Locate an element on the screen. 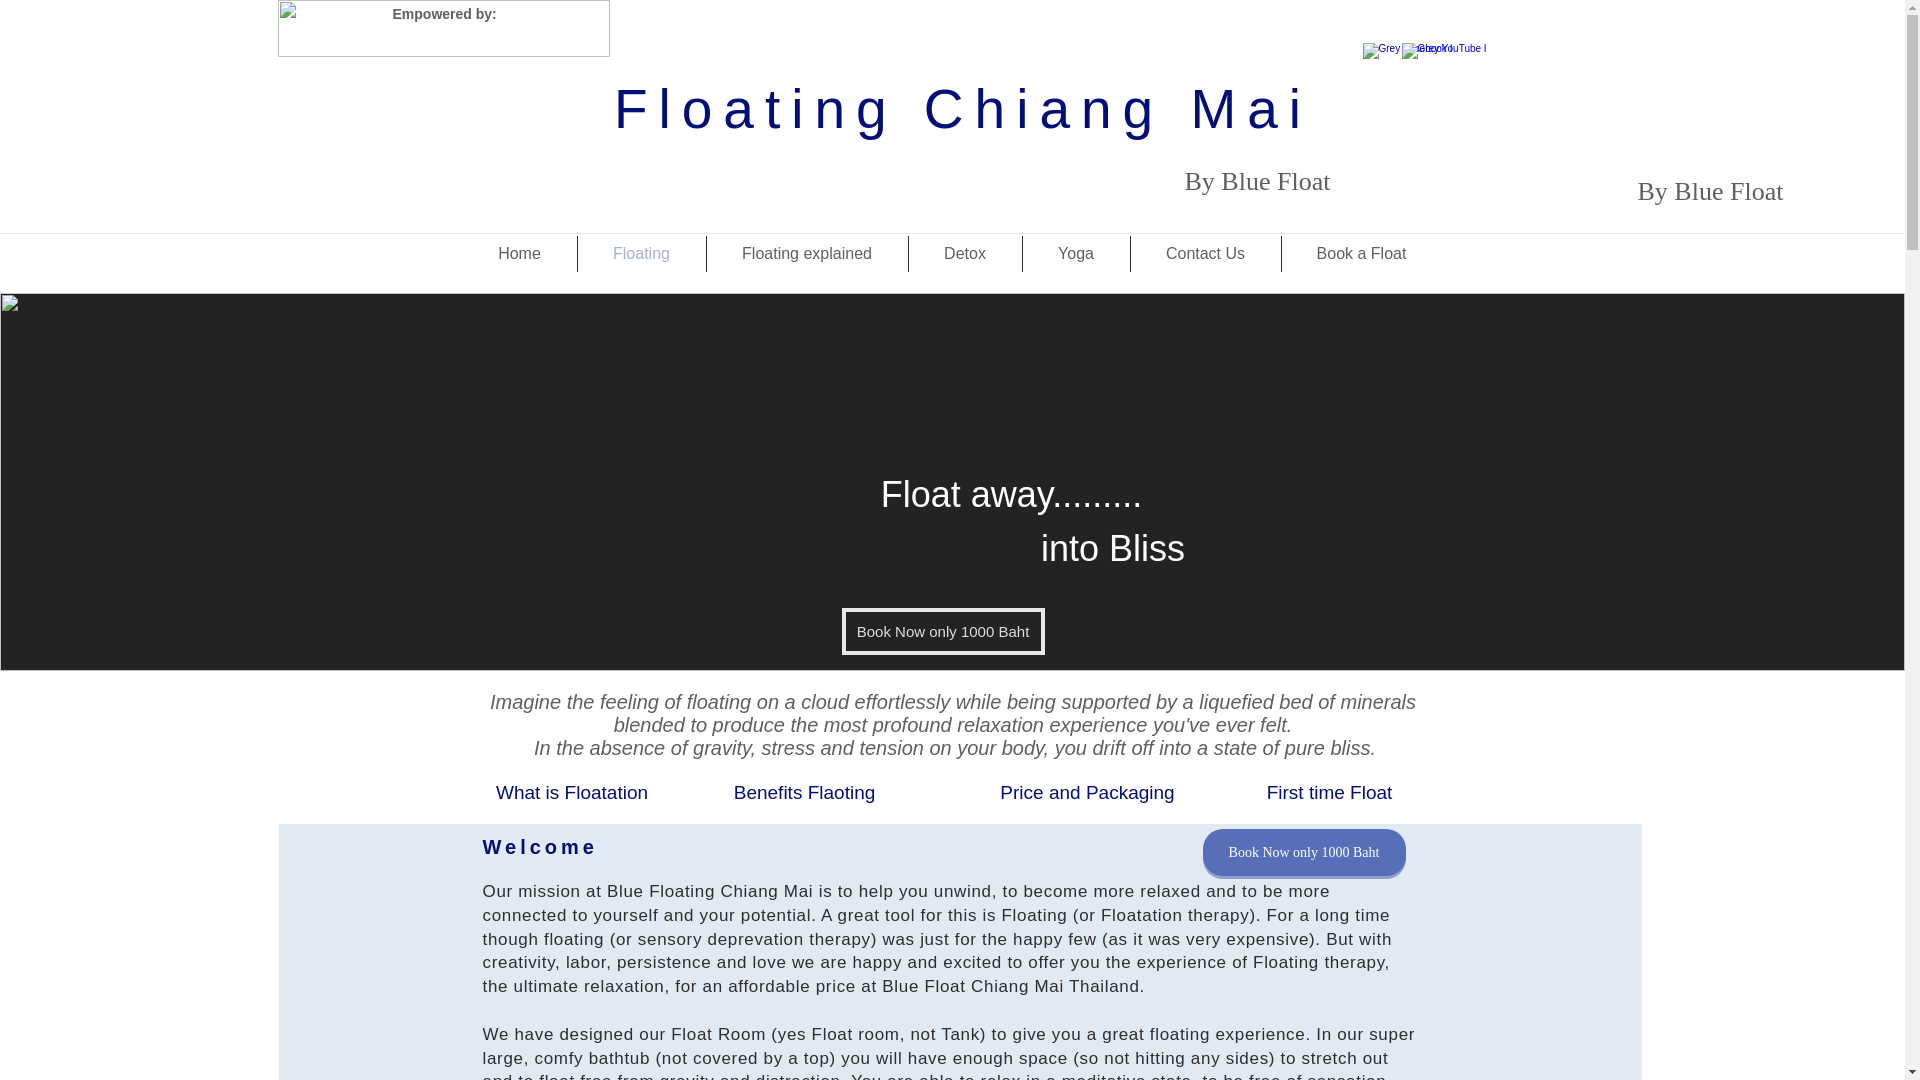 Image resolution: width=1920 pixels, height=1080 pixels. Home is located at coordinates (519, 254).